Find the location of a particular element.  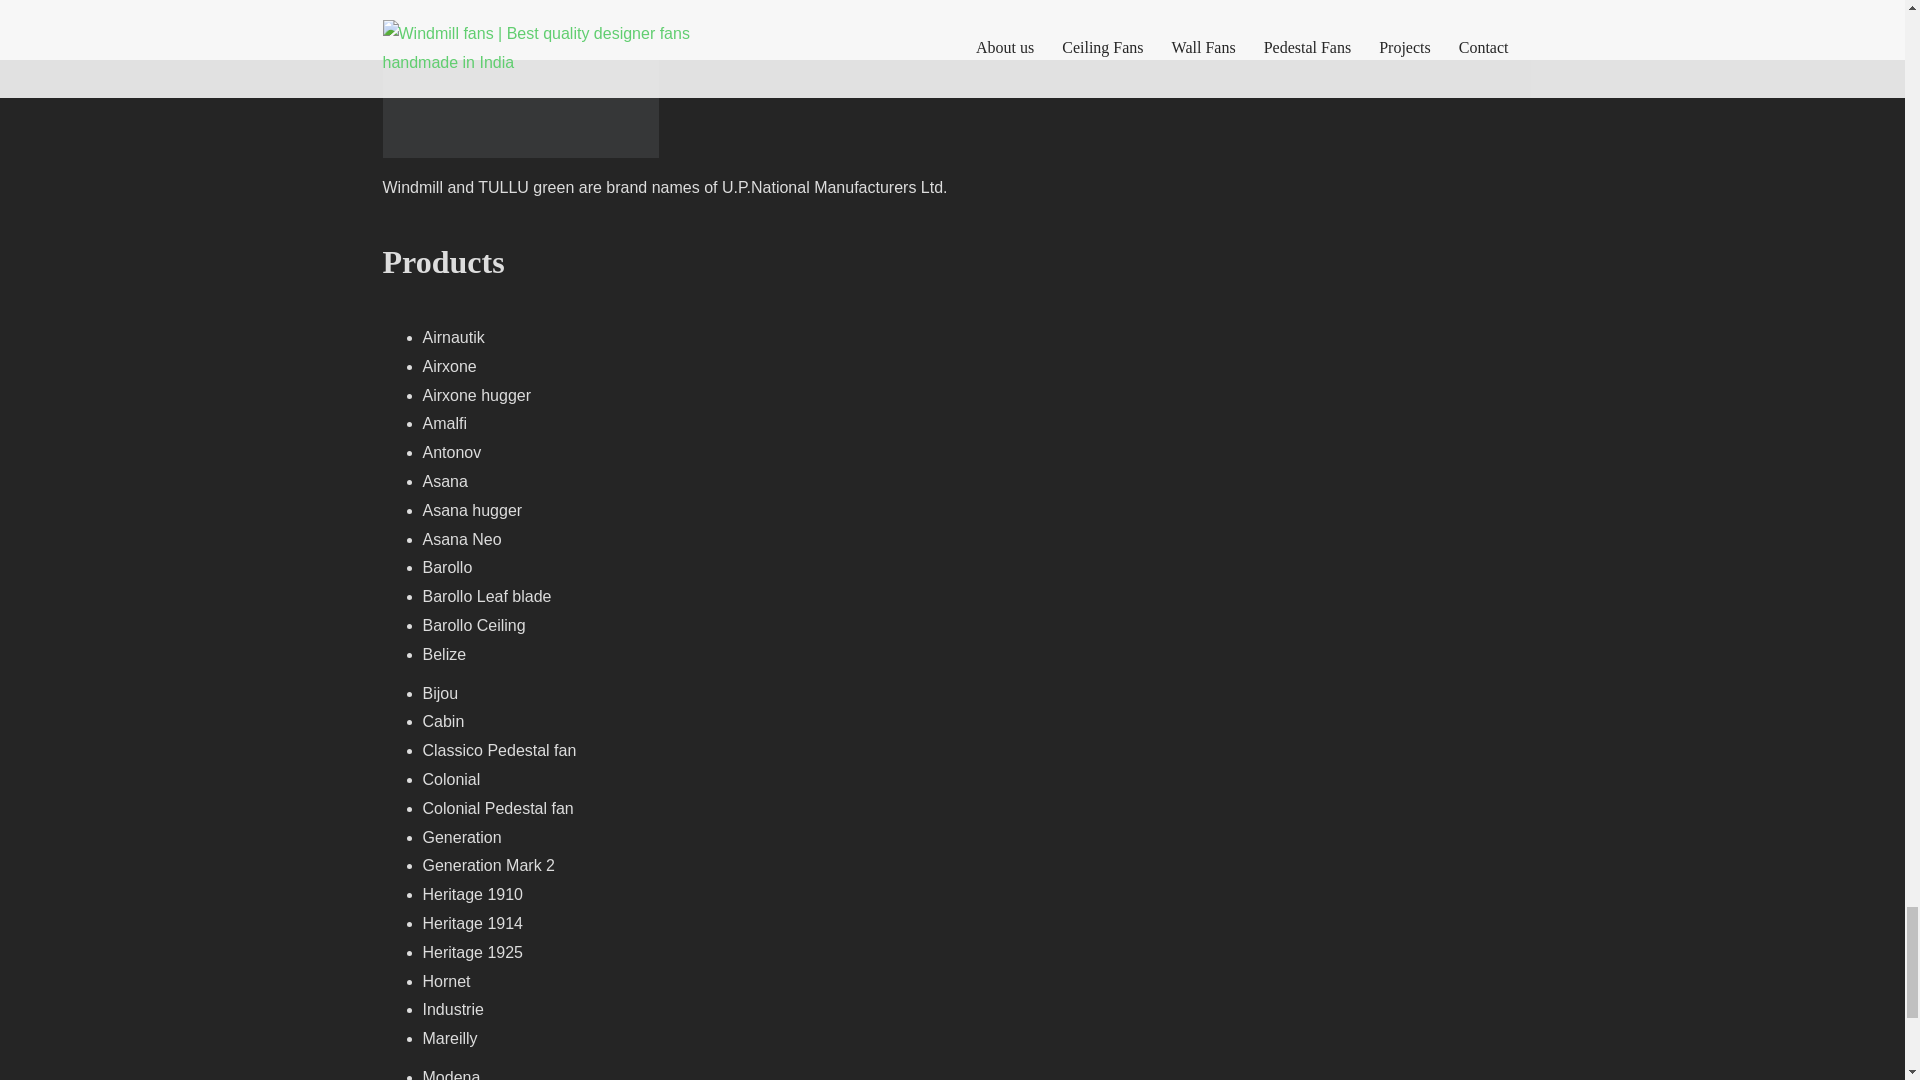

Barollo is located at coordinates (447, 567).